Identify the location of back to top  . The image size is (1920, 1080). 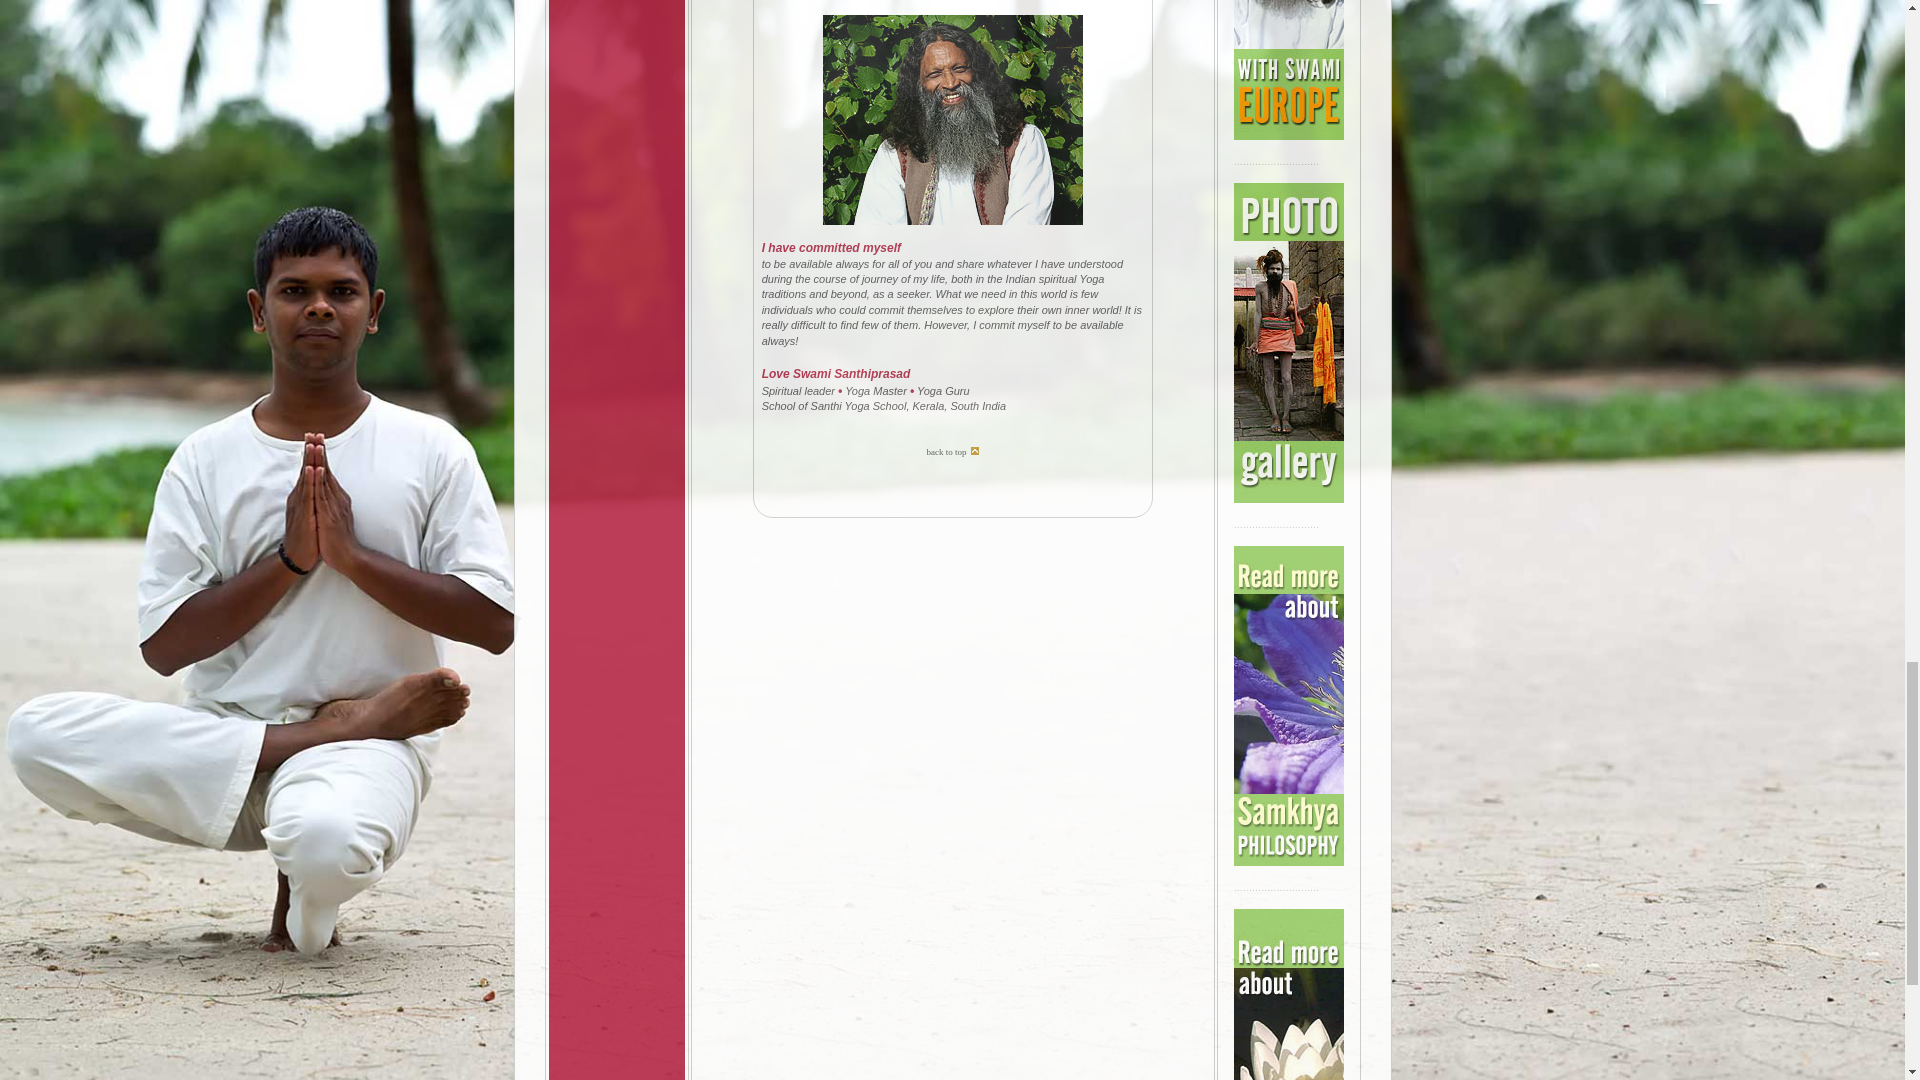
(952, 476).